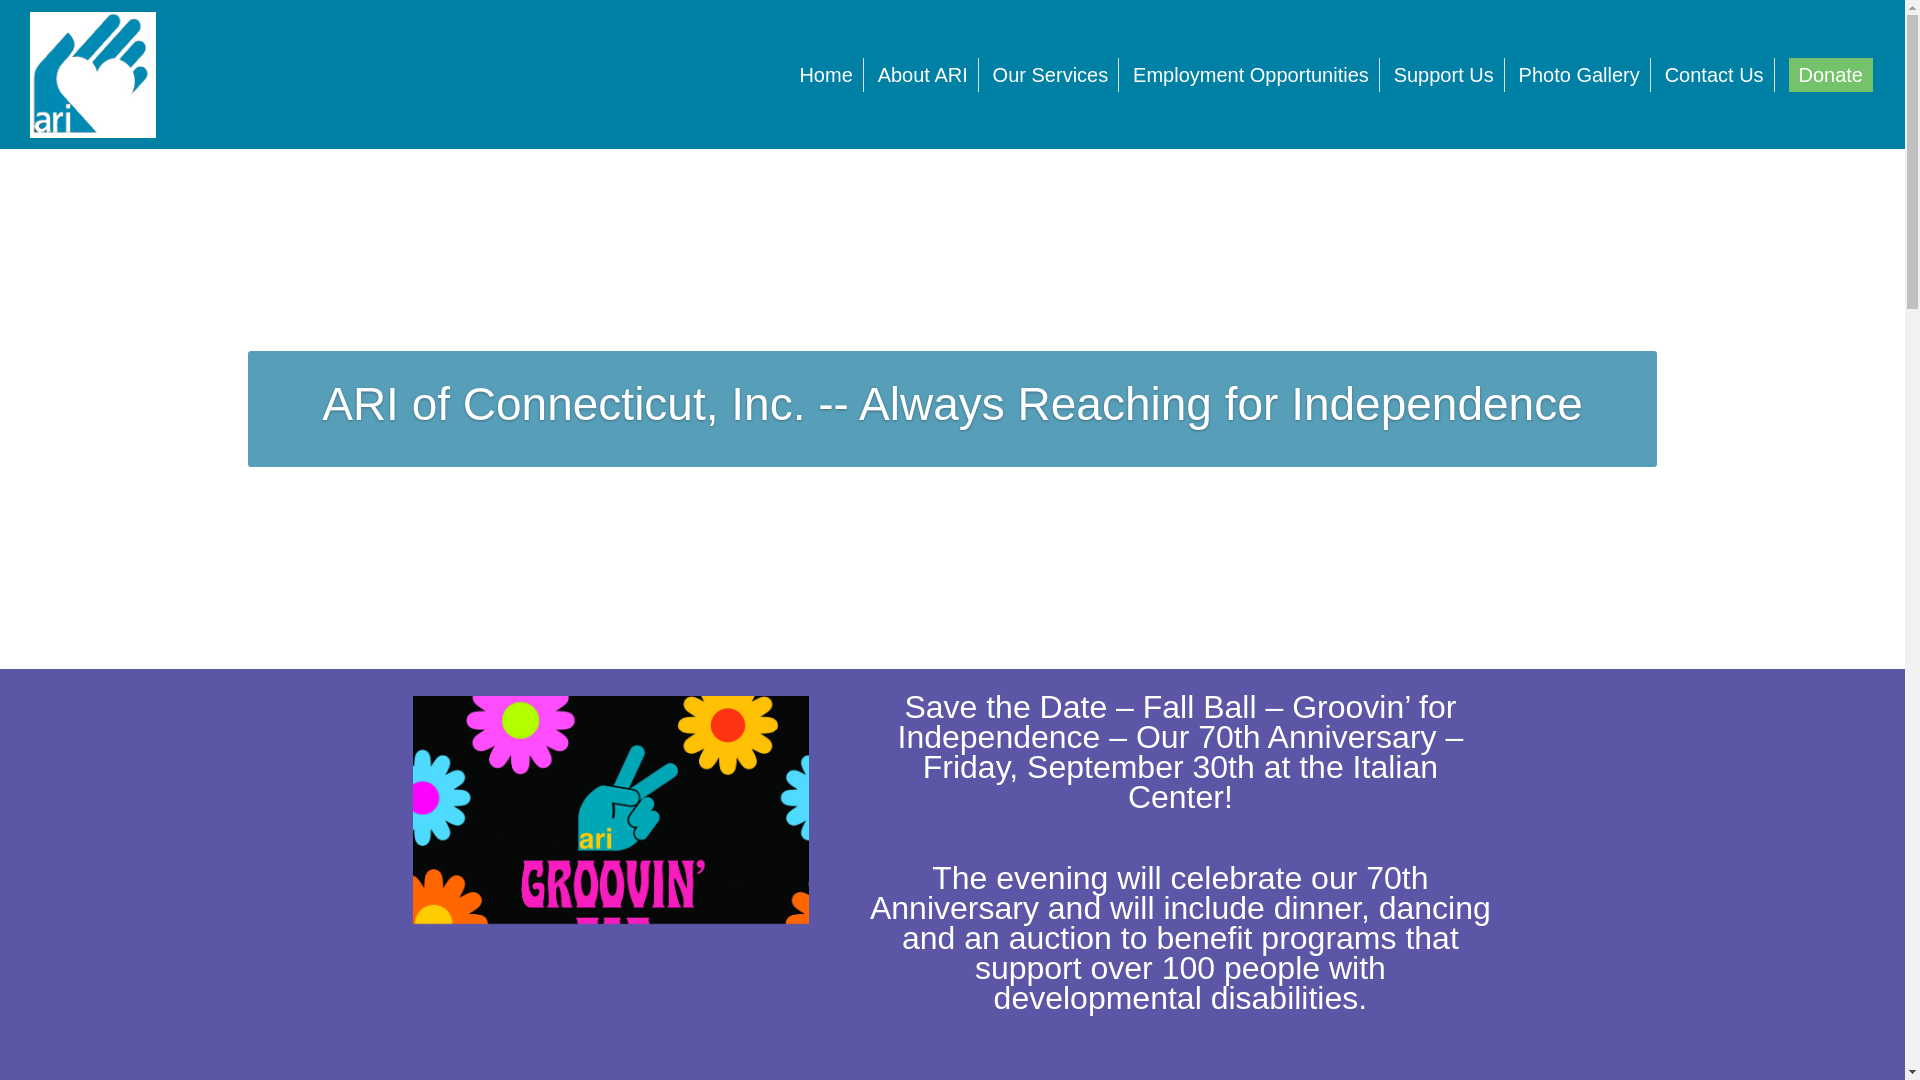  Describe the element at coordinates (1714, 74) in the screenshot. I see `Contact Us` at that location.